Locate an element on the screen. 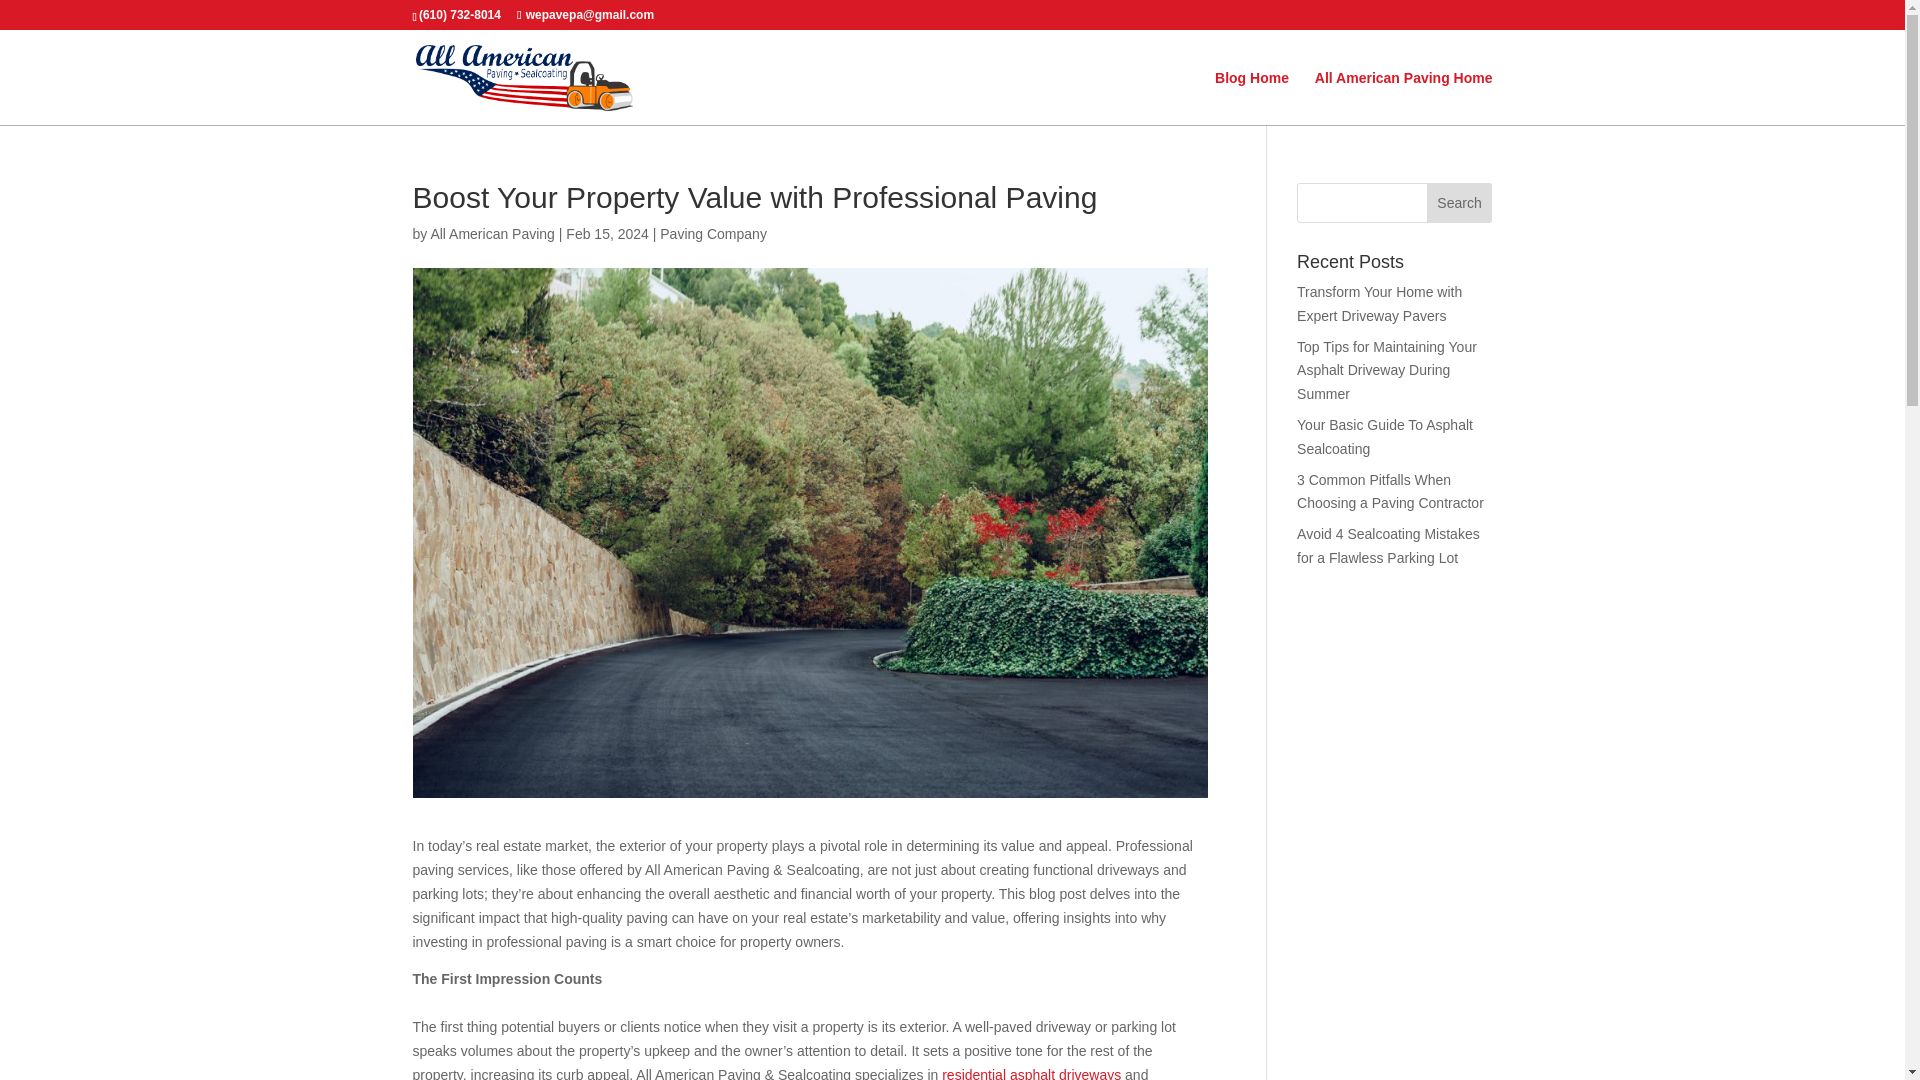 The image size is (1920, 1080). Blog Home is located at coordinates (1252, 98).